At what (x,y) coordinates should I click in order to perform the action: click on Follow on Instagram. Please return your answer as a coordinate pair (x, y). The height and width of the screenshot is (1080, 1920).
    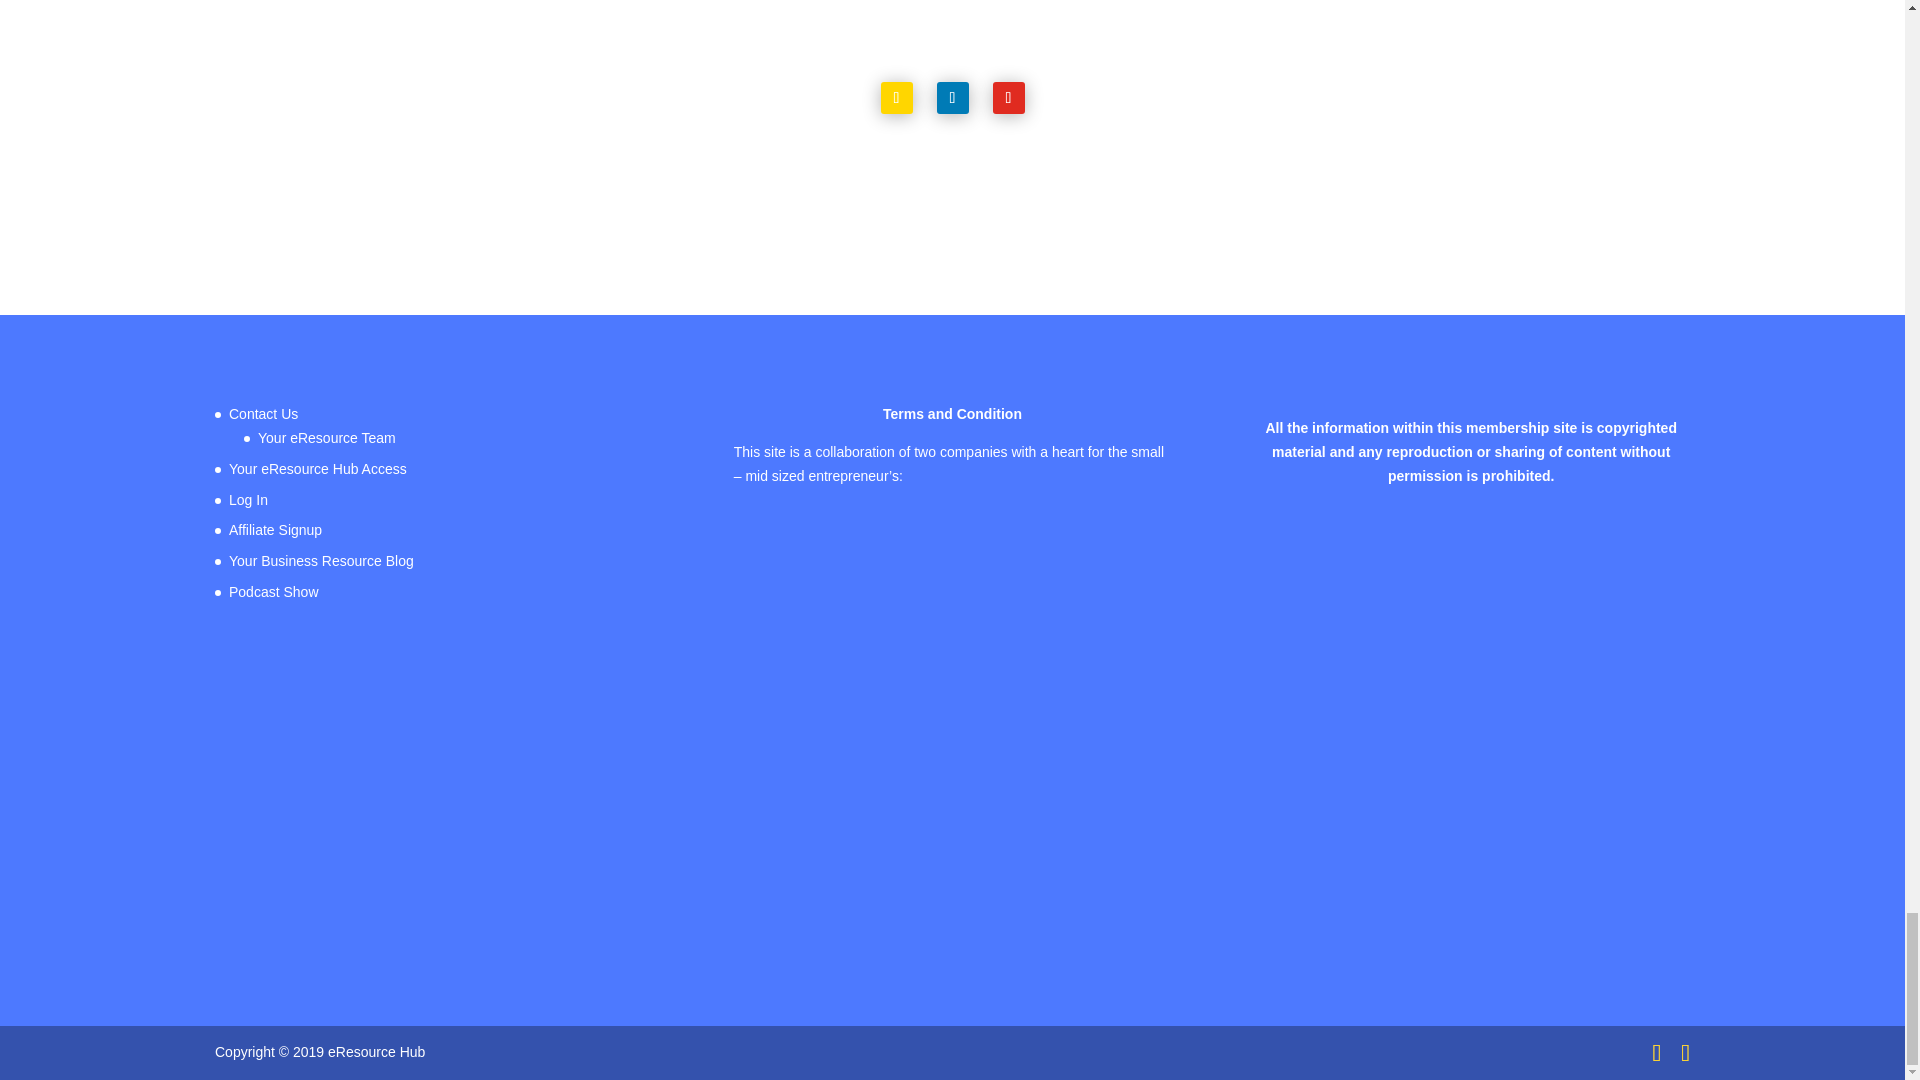
    Looking at the image, I should click on (1008, 98).